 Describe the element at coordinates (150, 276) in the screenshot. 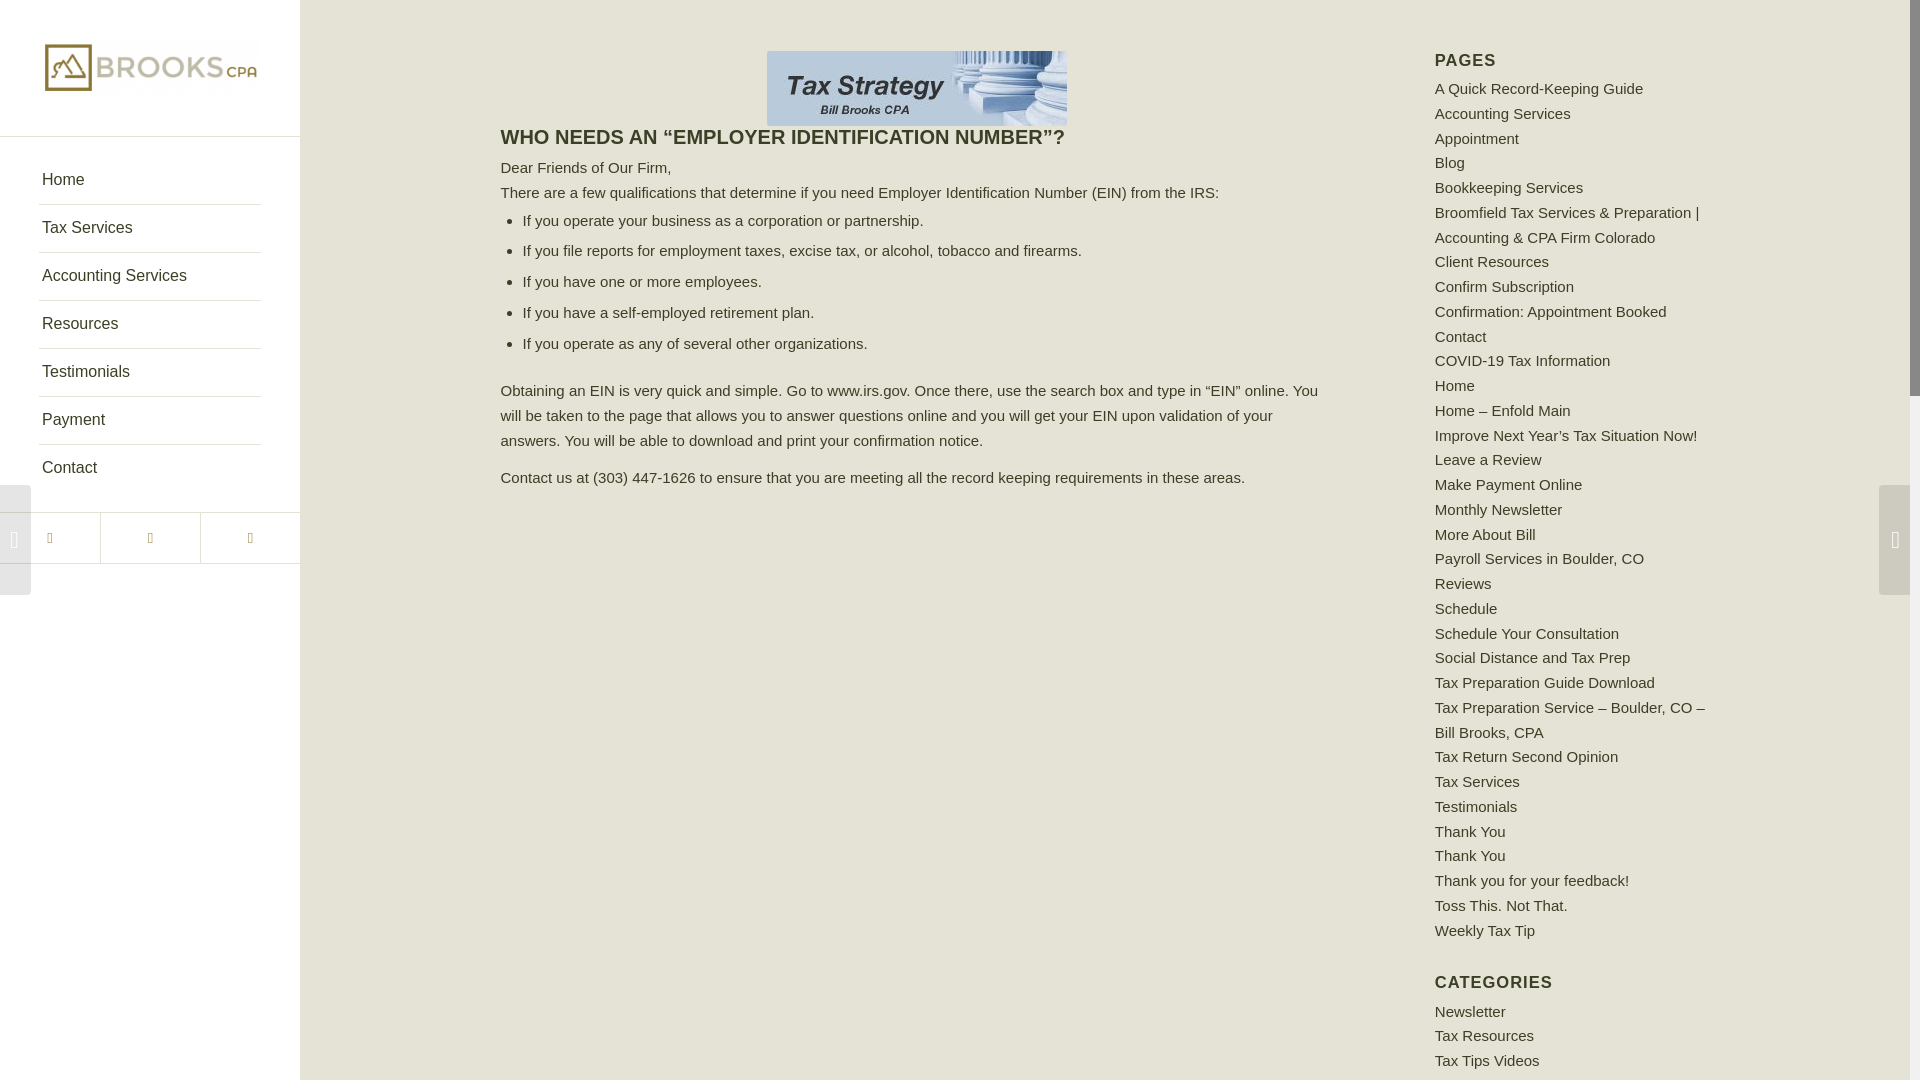

I see `Accounting Services` at that location.